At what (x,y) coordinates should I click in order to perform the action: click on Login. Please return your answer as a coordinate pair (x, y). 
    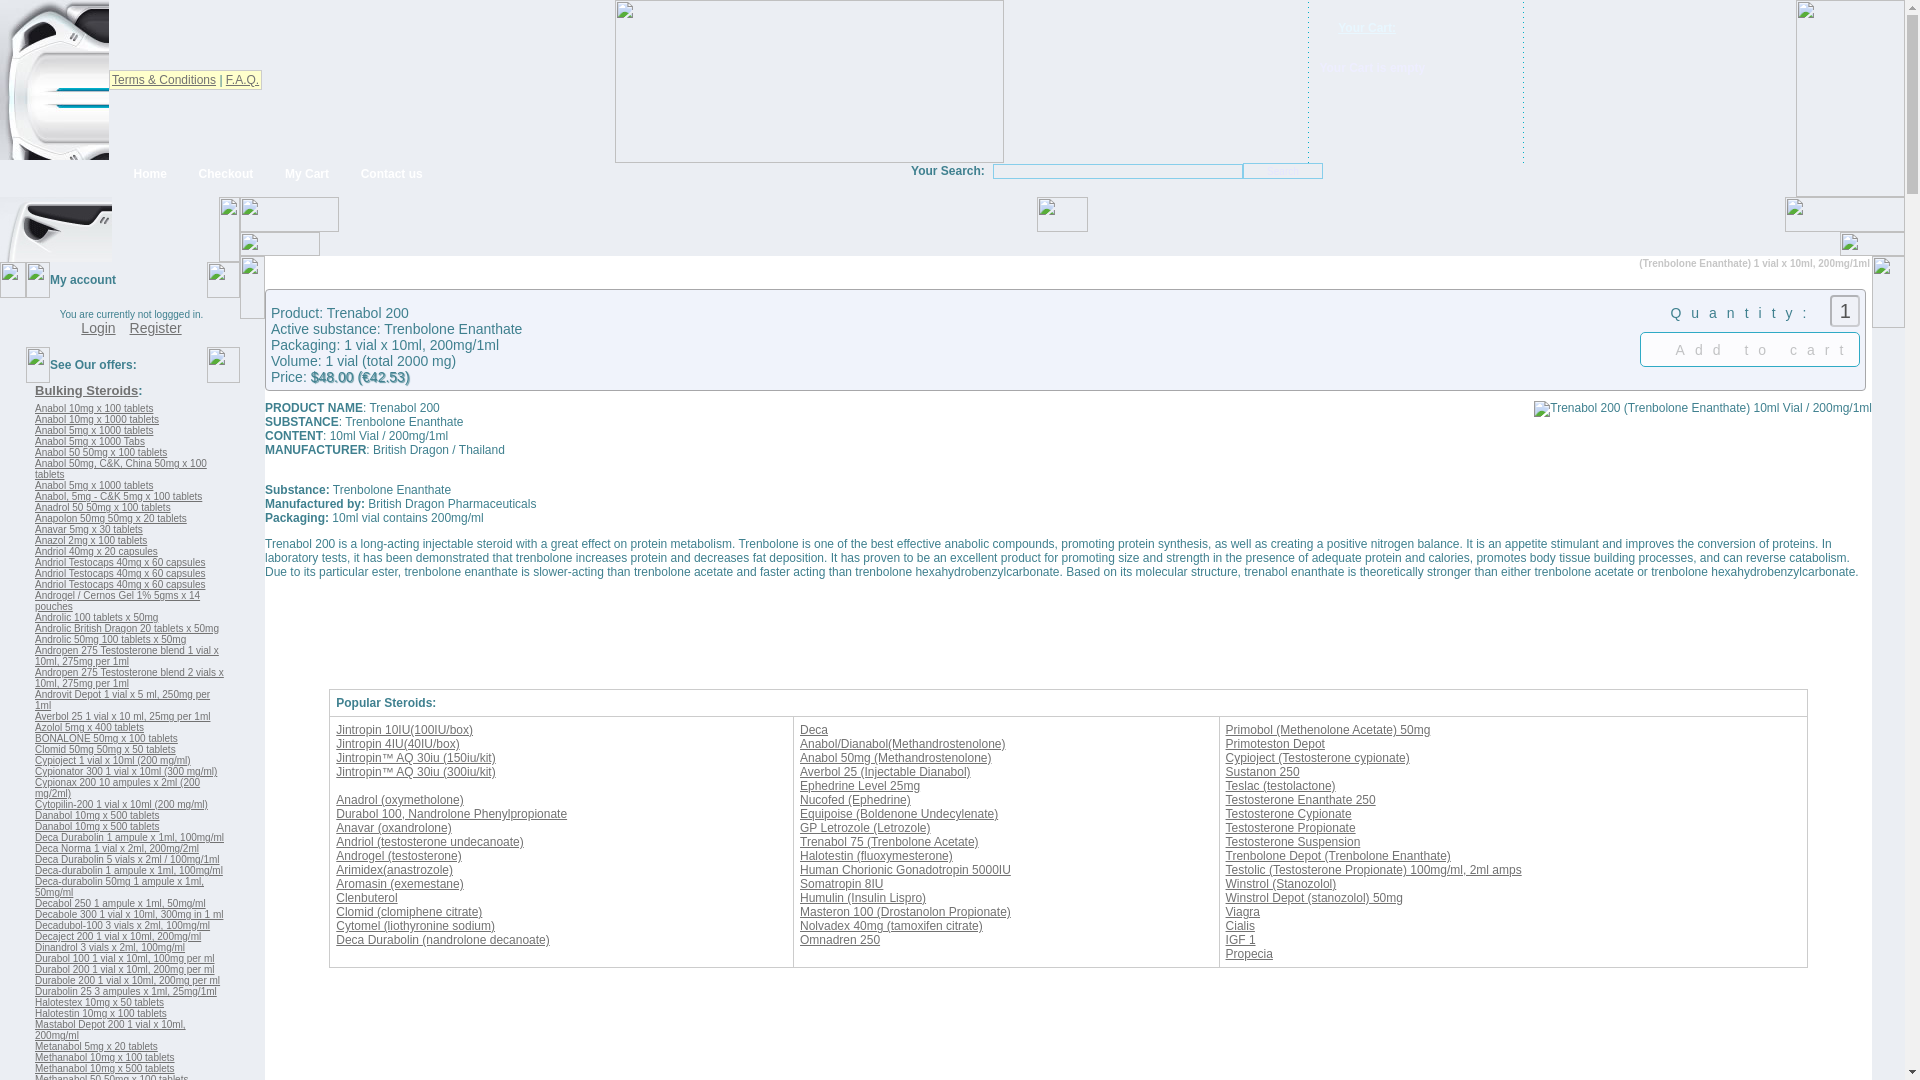
    Looking at the image, I should click on (98, 327).